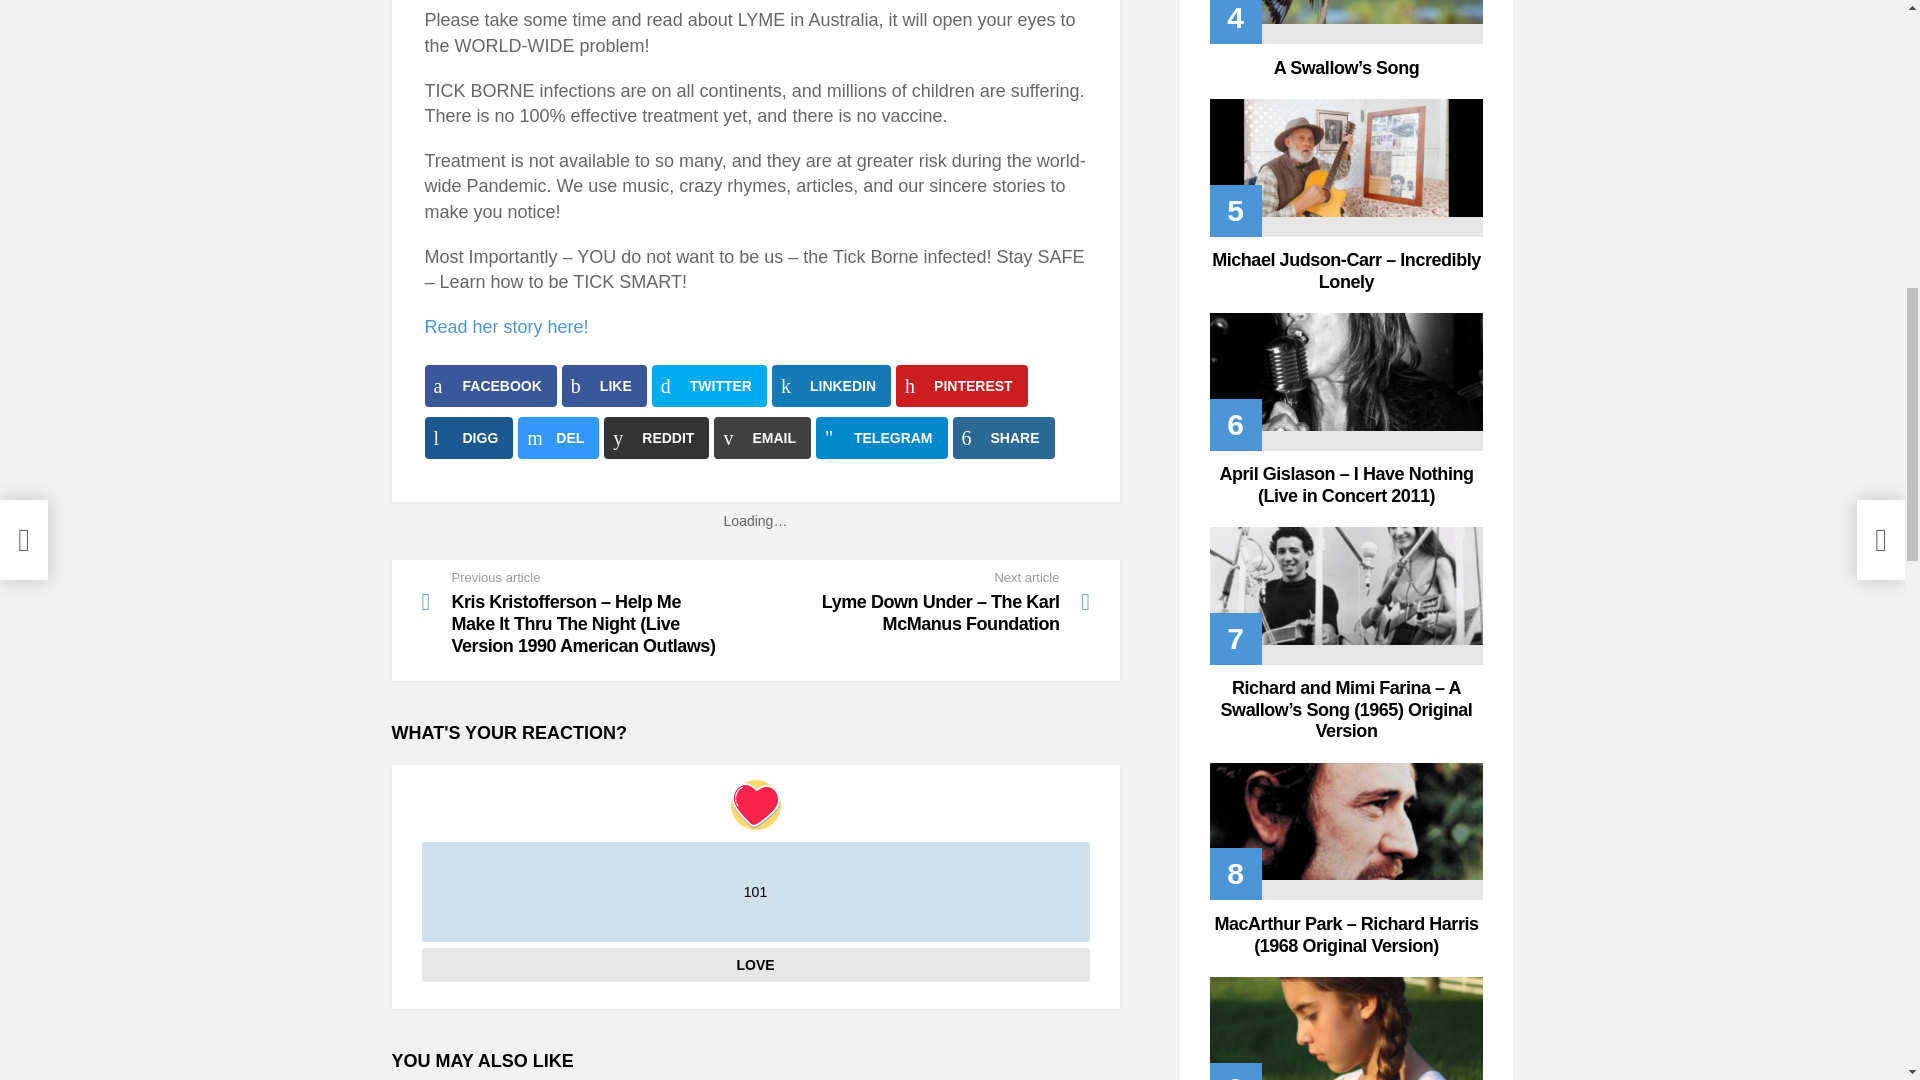 This screenshot has width=1920, height=1080. I want to click on PINTEREST, so click(962, 386).